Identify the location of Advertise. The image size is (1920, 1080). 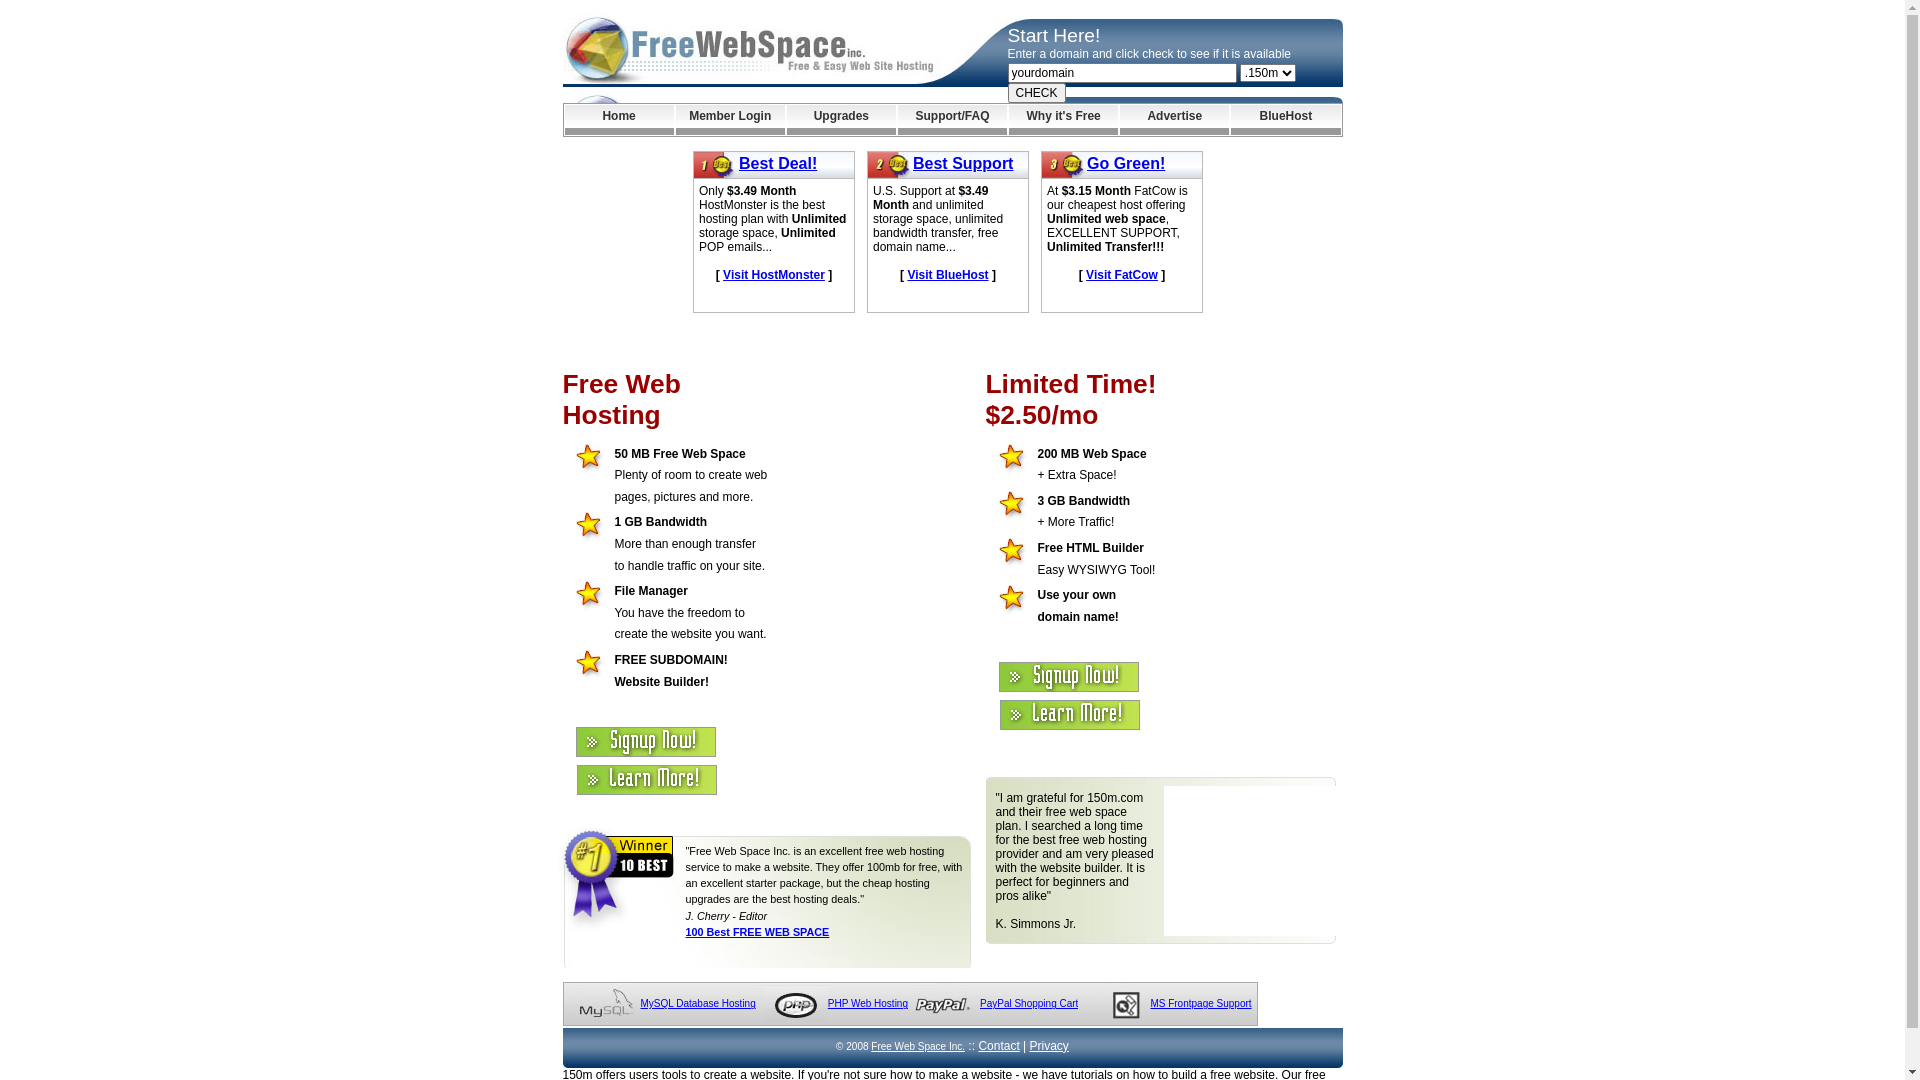
(1174, 120).